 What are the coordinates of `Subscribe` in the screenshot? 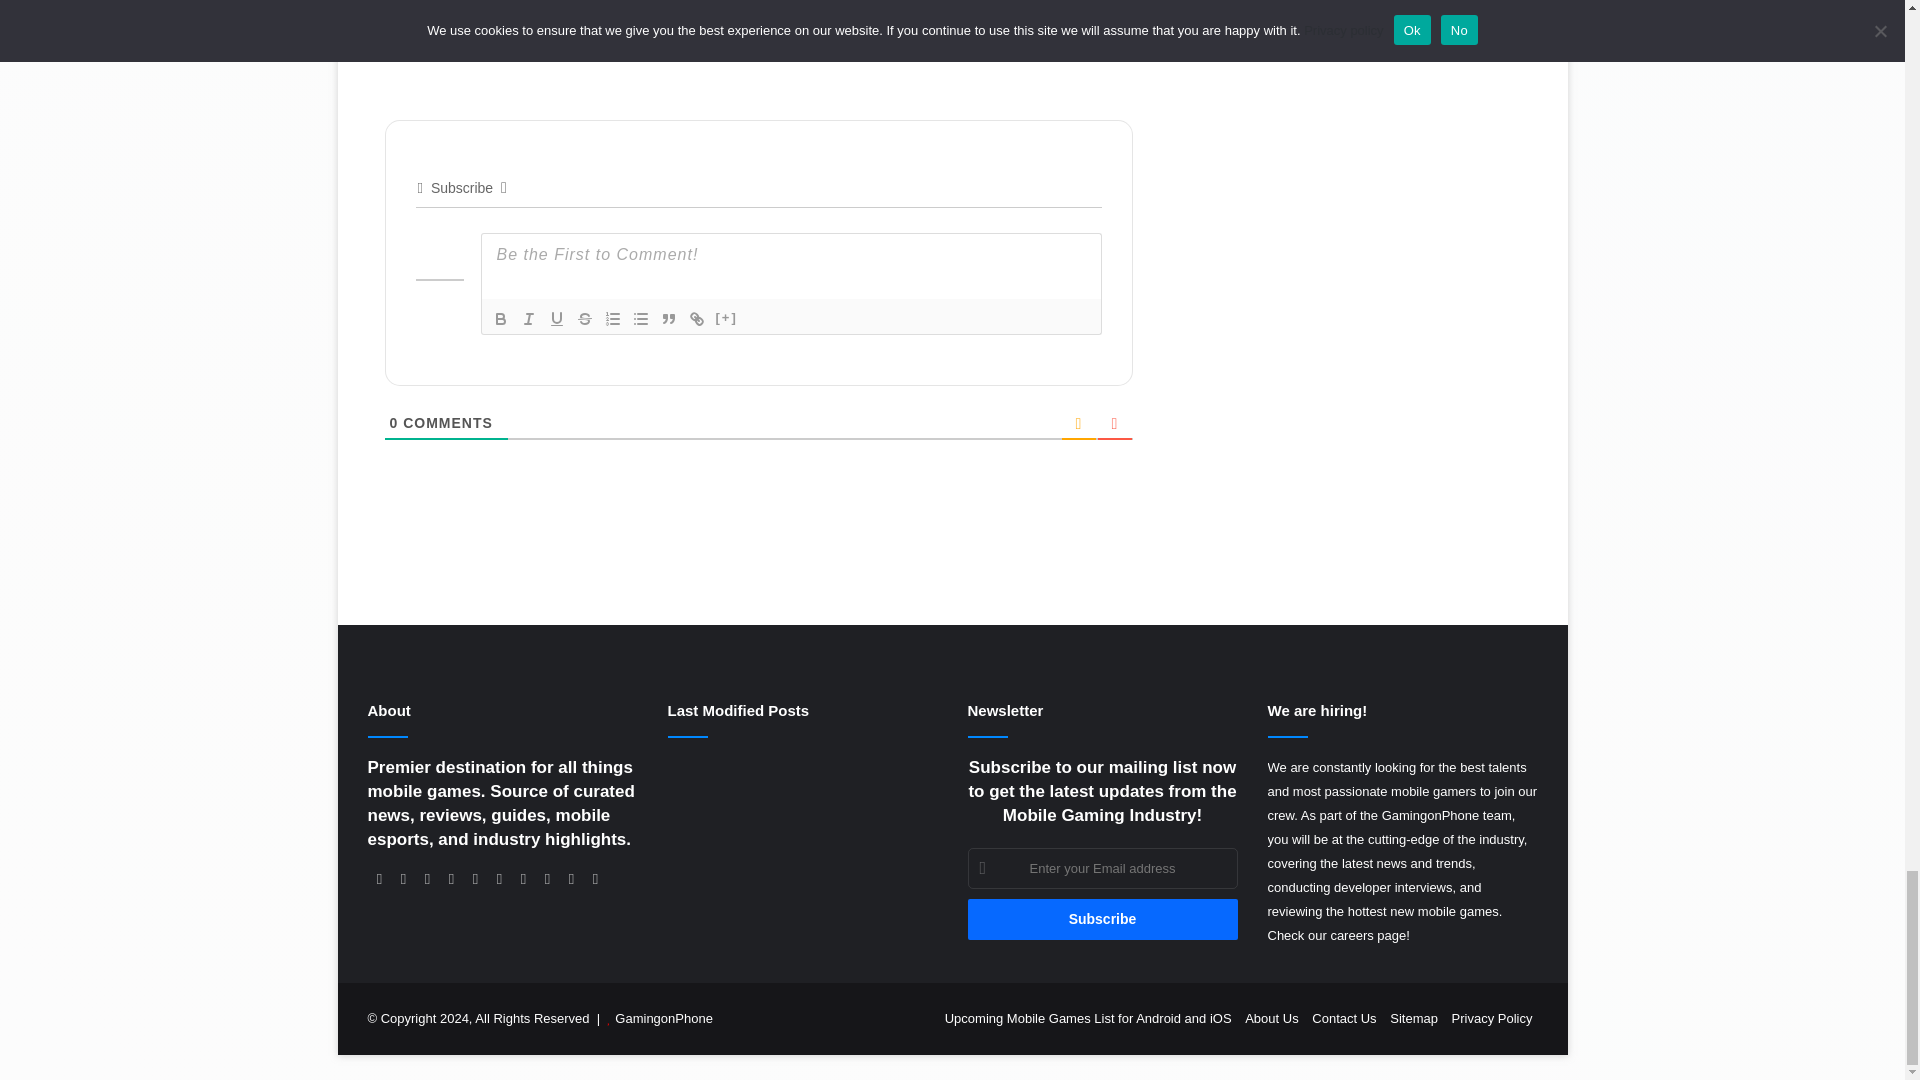 It's located at (1102, 918).